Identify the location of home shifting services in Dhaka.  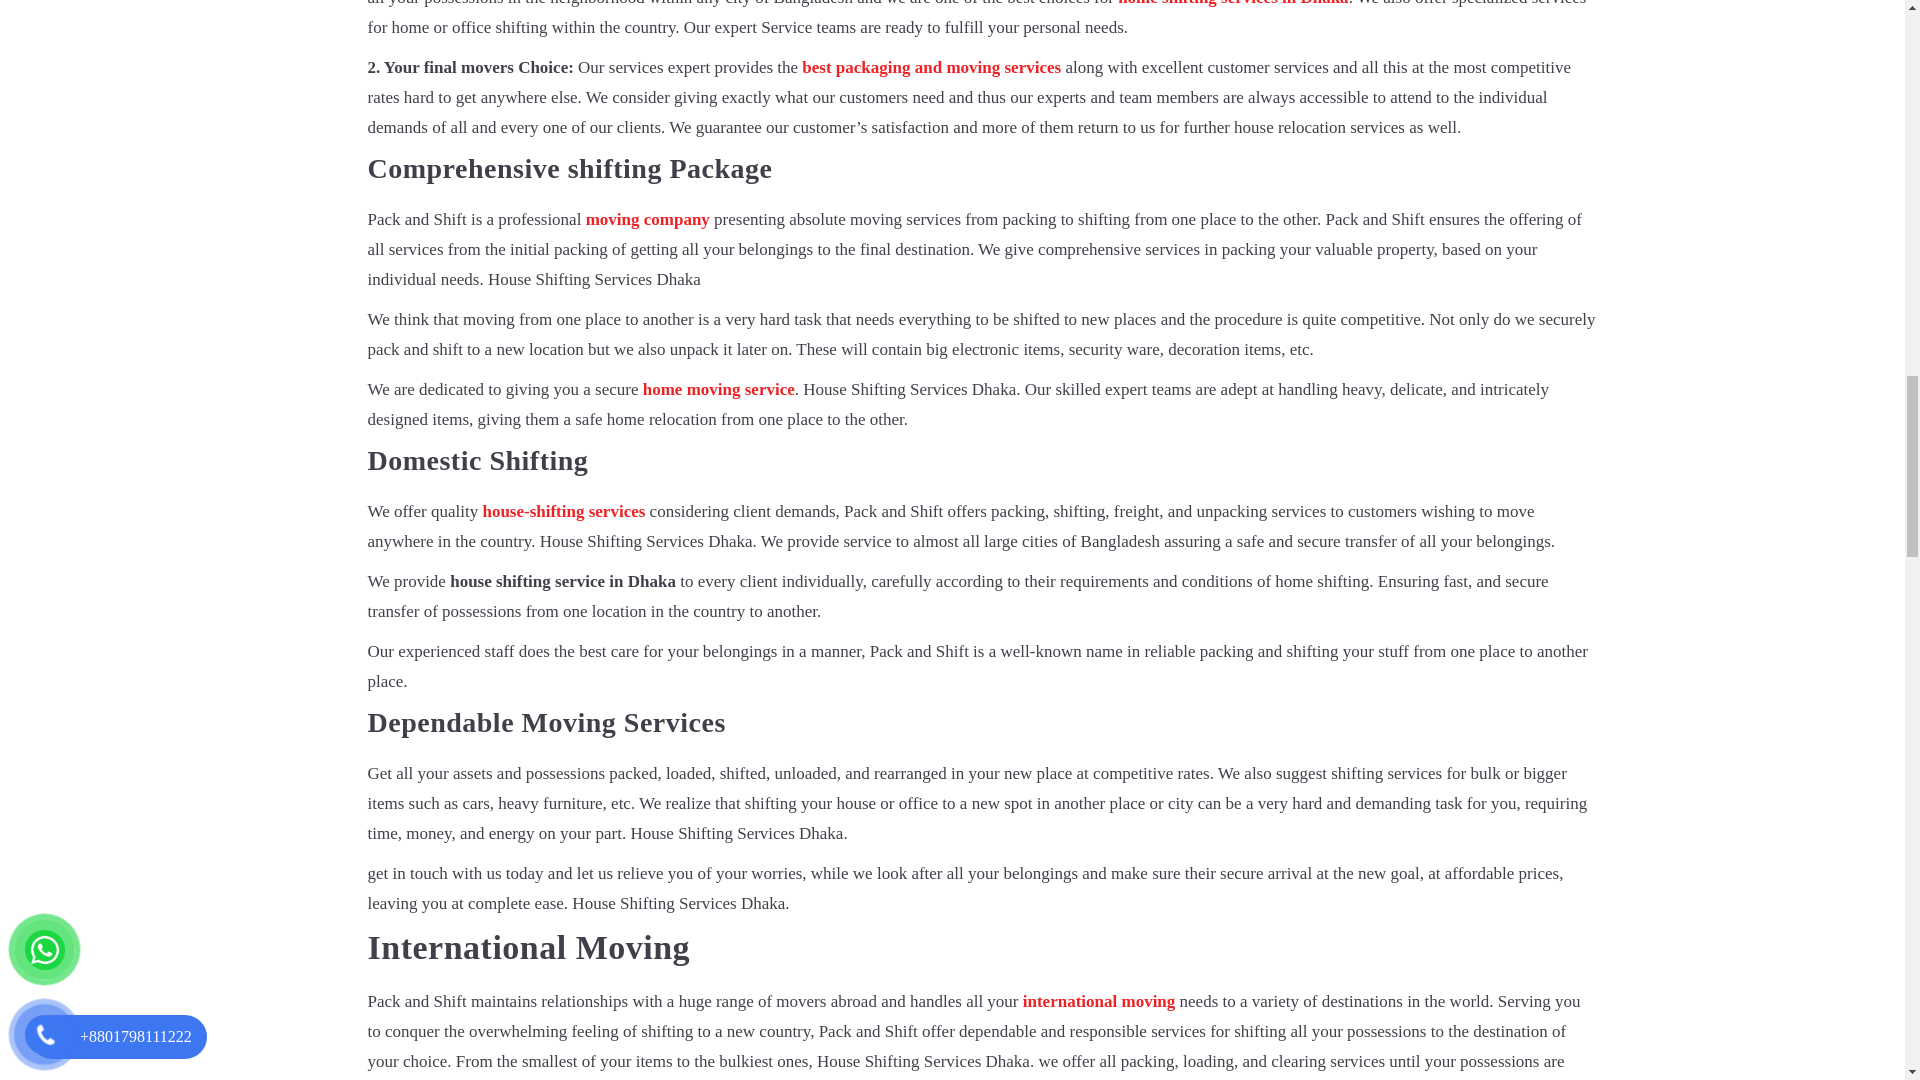
(1232, 3).